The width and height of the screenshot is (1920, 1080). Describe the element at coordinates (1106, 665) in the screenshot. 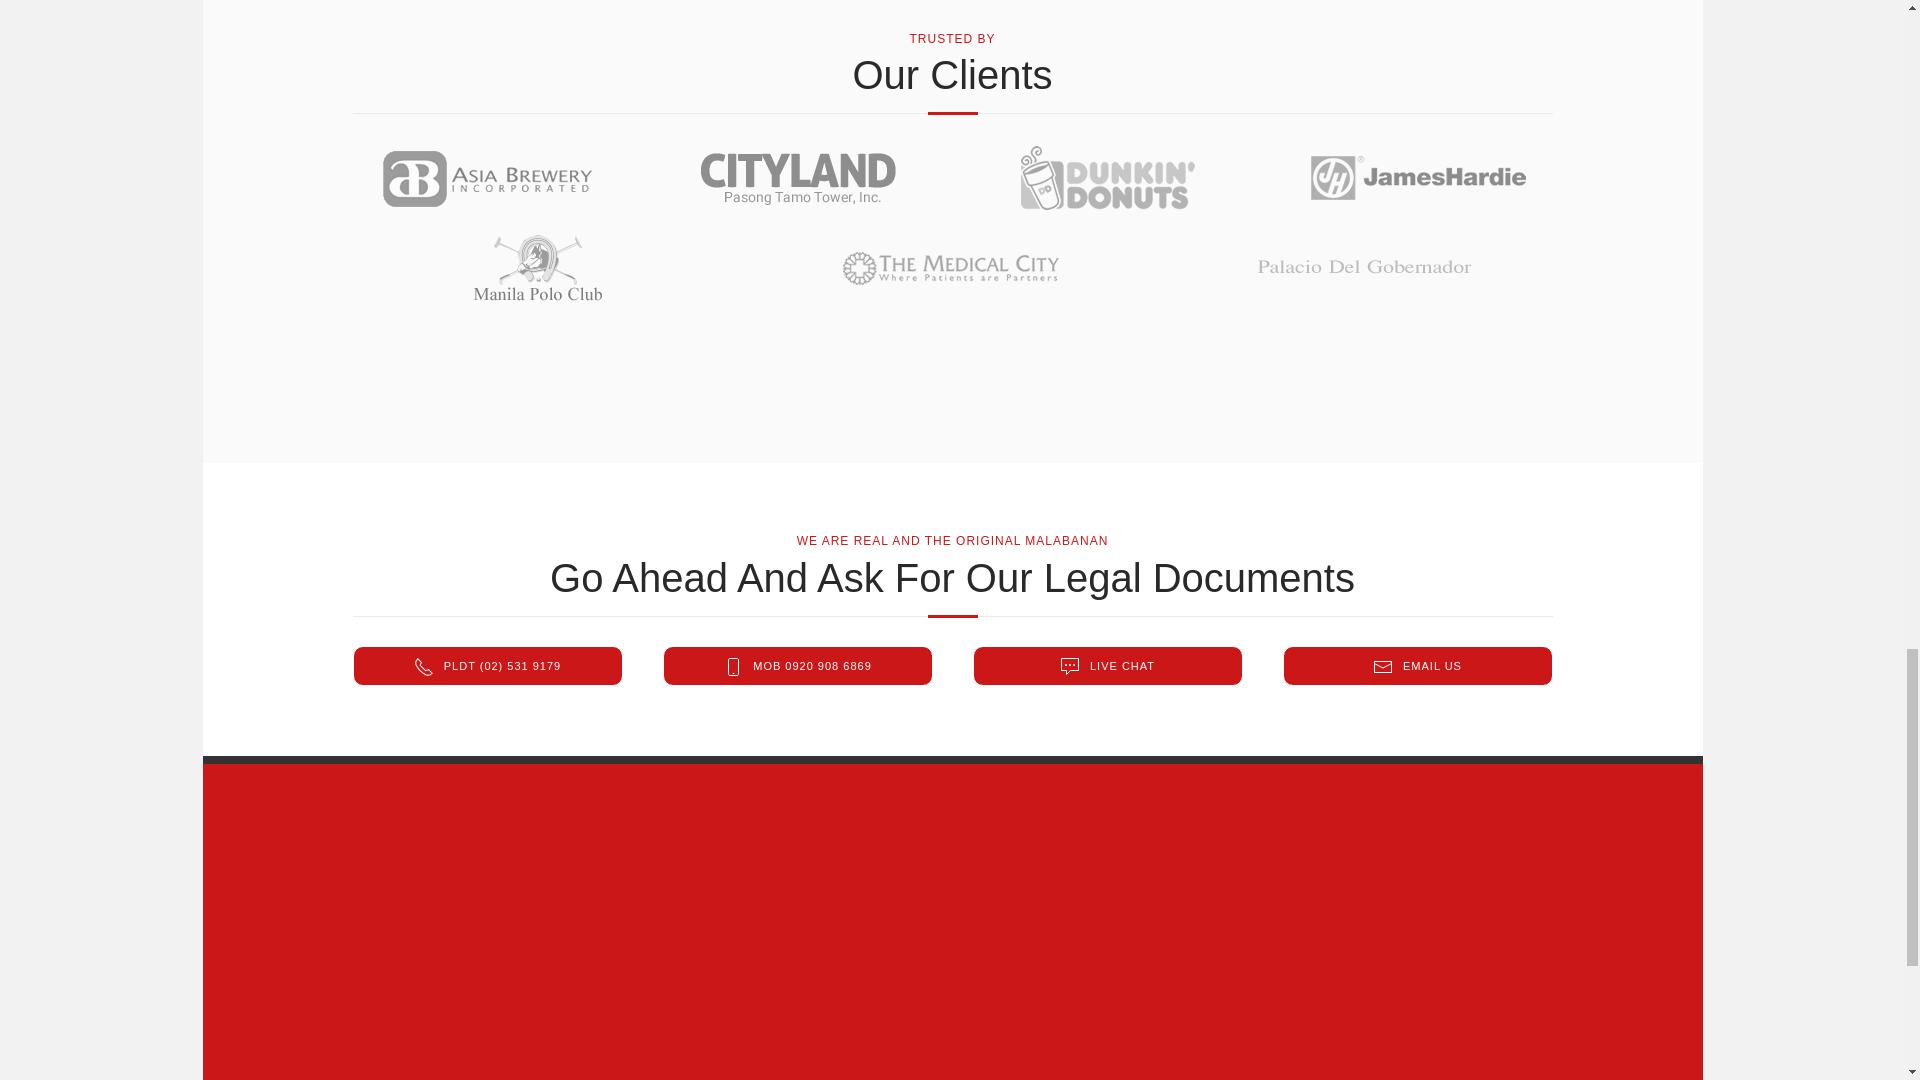

I see `LIVE CHAT` at that location.